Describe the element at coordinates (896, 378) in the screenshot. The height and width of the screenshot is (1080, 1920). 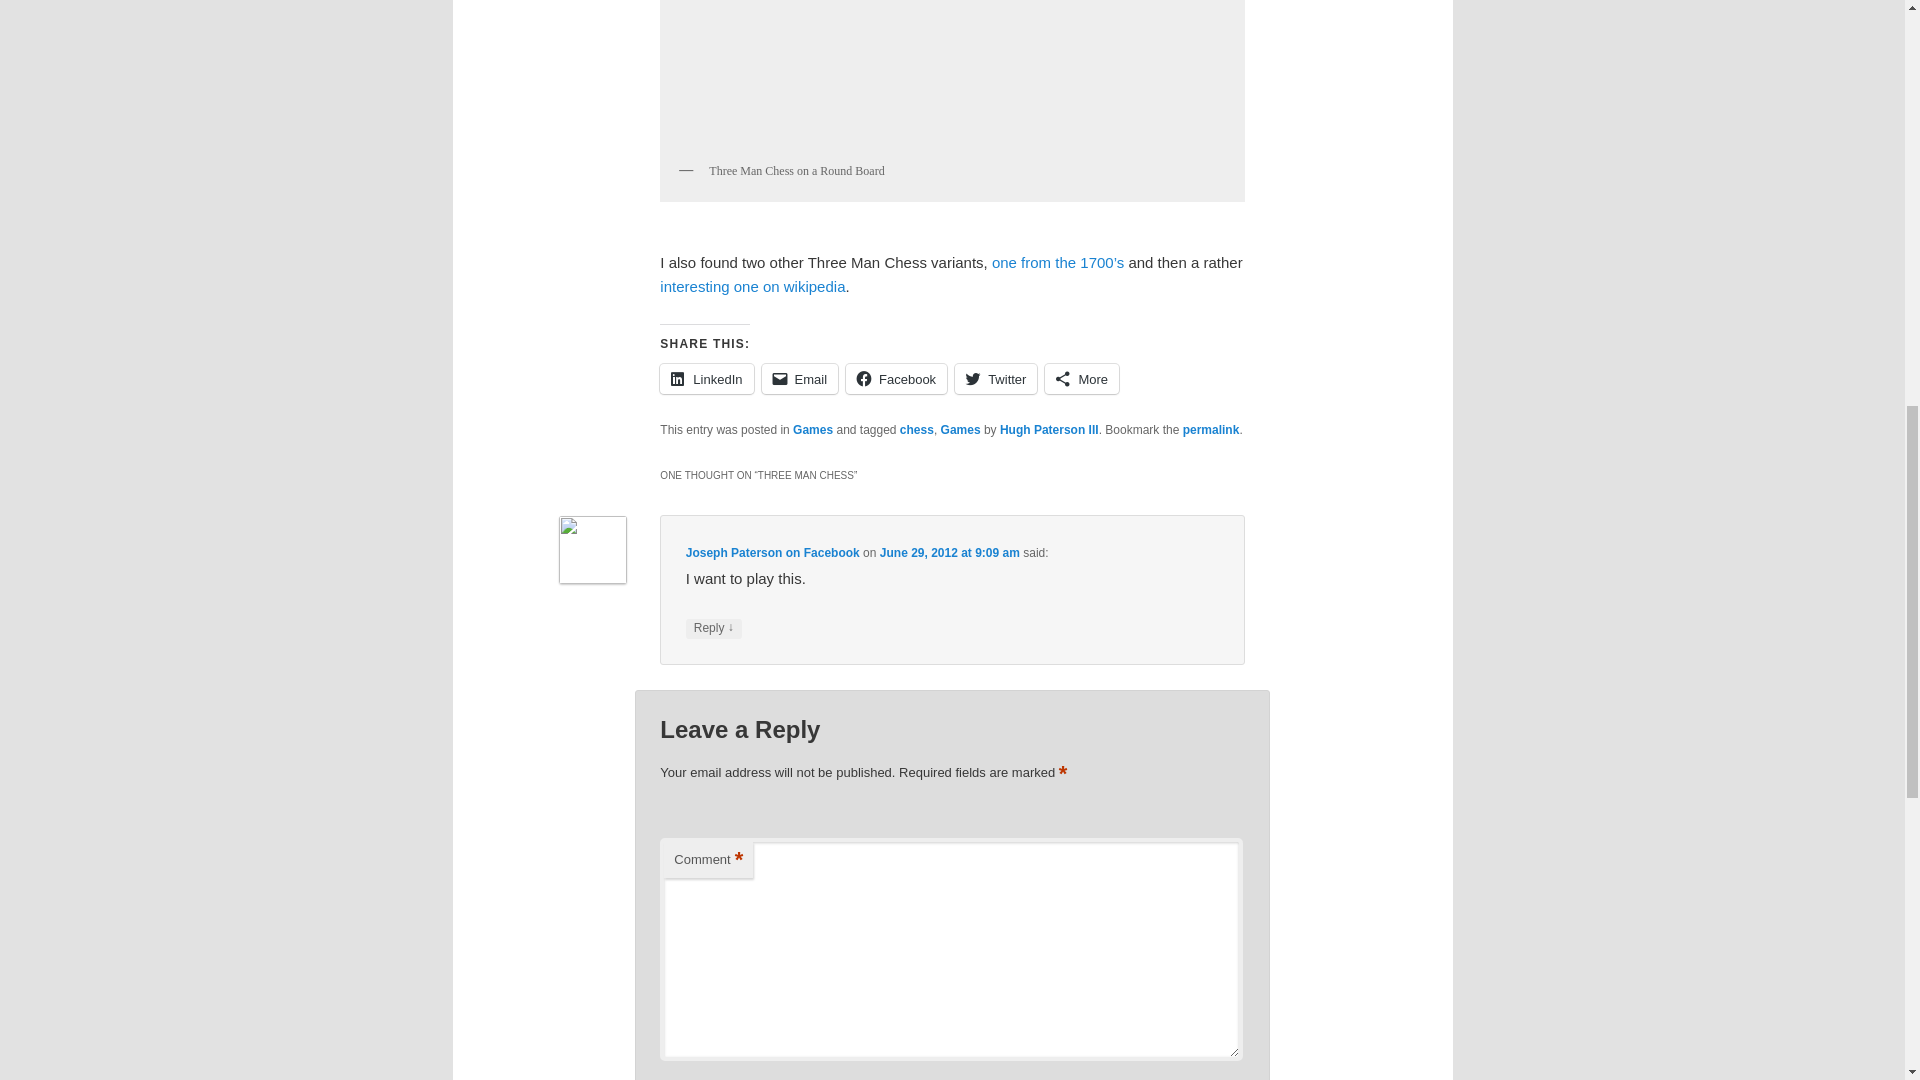
I see `Click to share on Facebook` at that location.